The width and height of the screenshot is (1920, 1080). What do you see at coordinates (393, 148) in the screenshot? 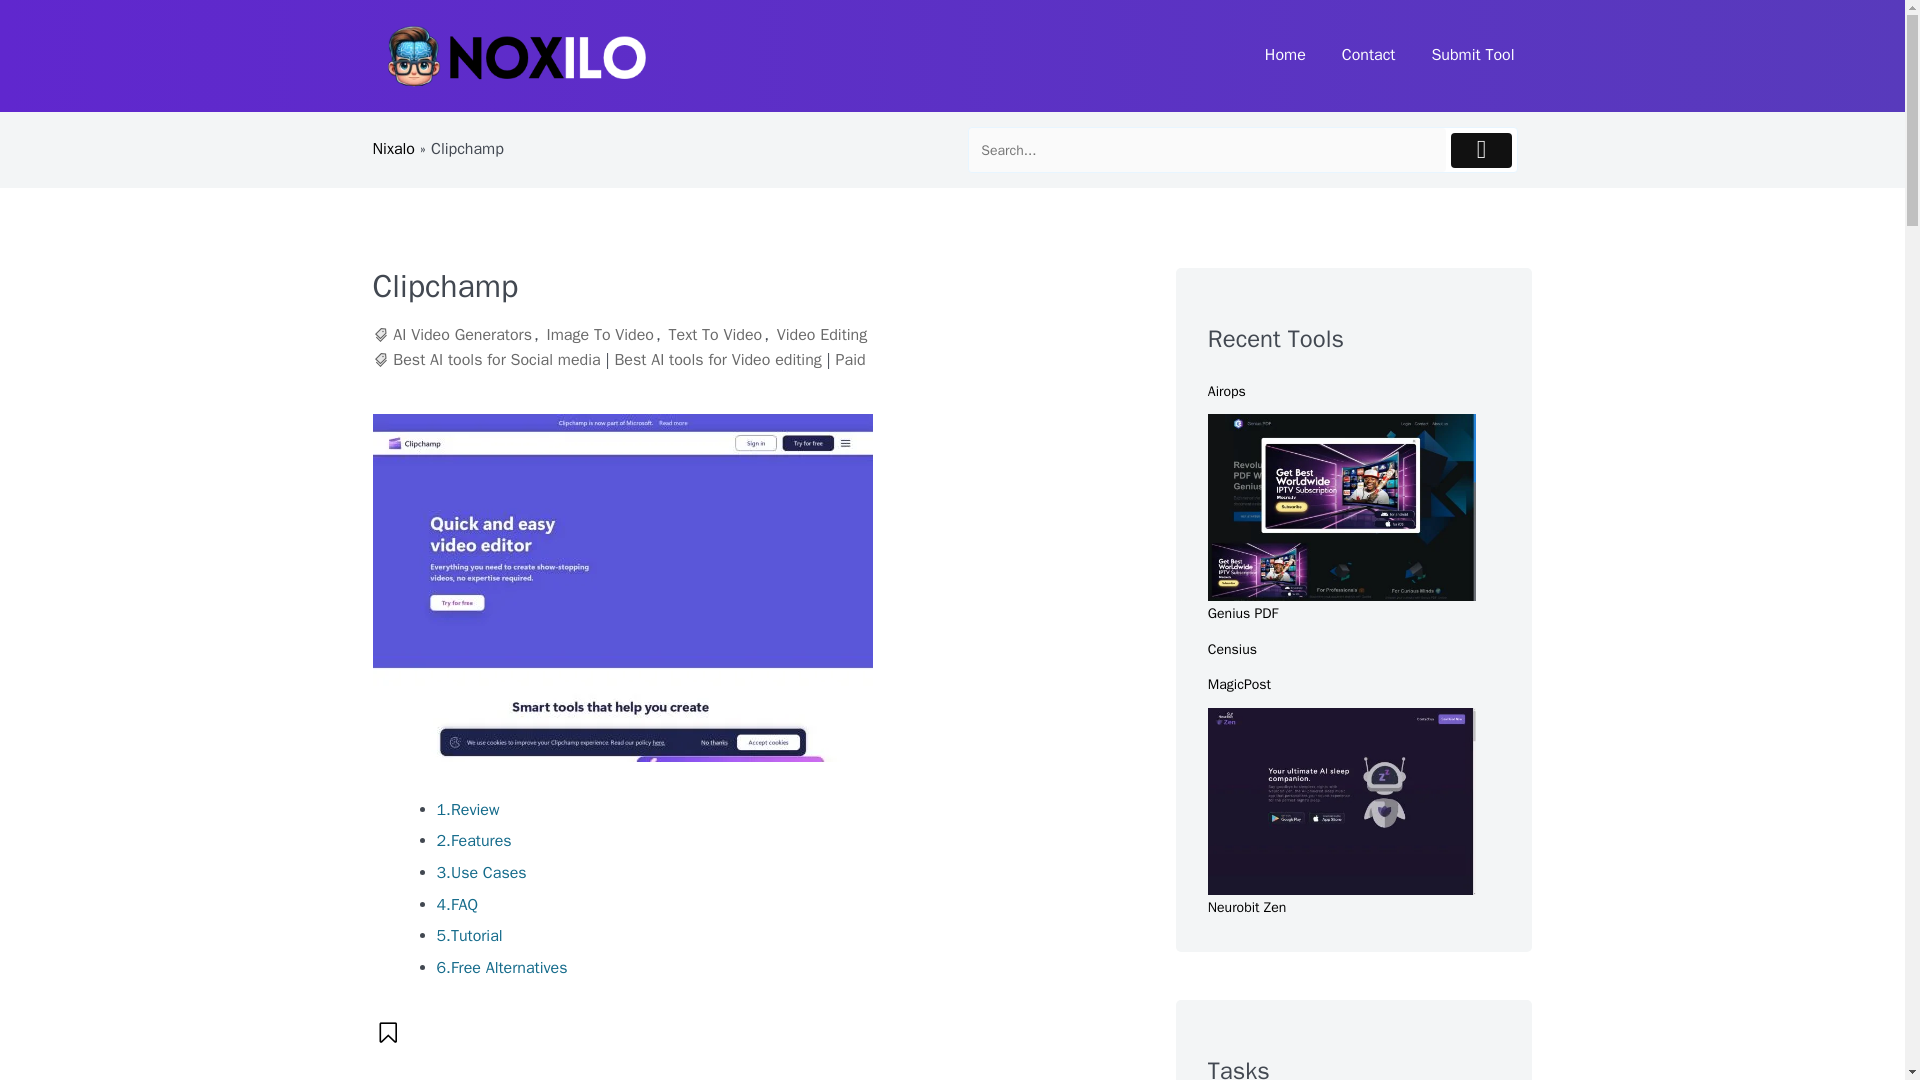
I see `Nixalo` at bounding box center [393, 148].